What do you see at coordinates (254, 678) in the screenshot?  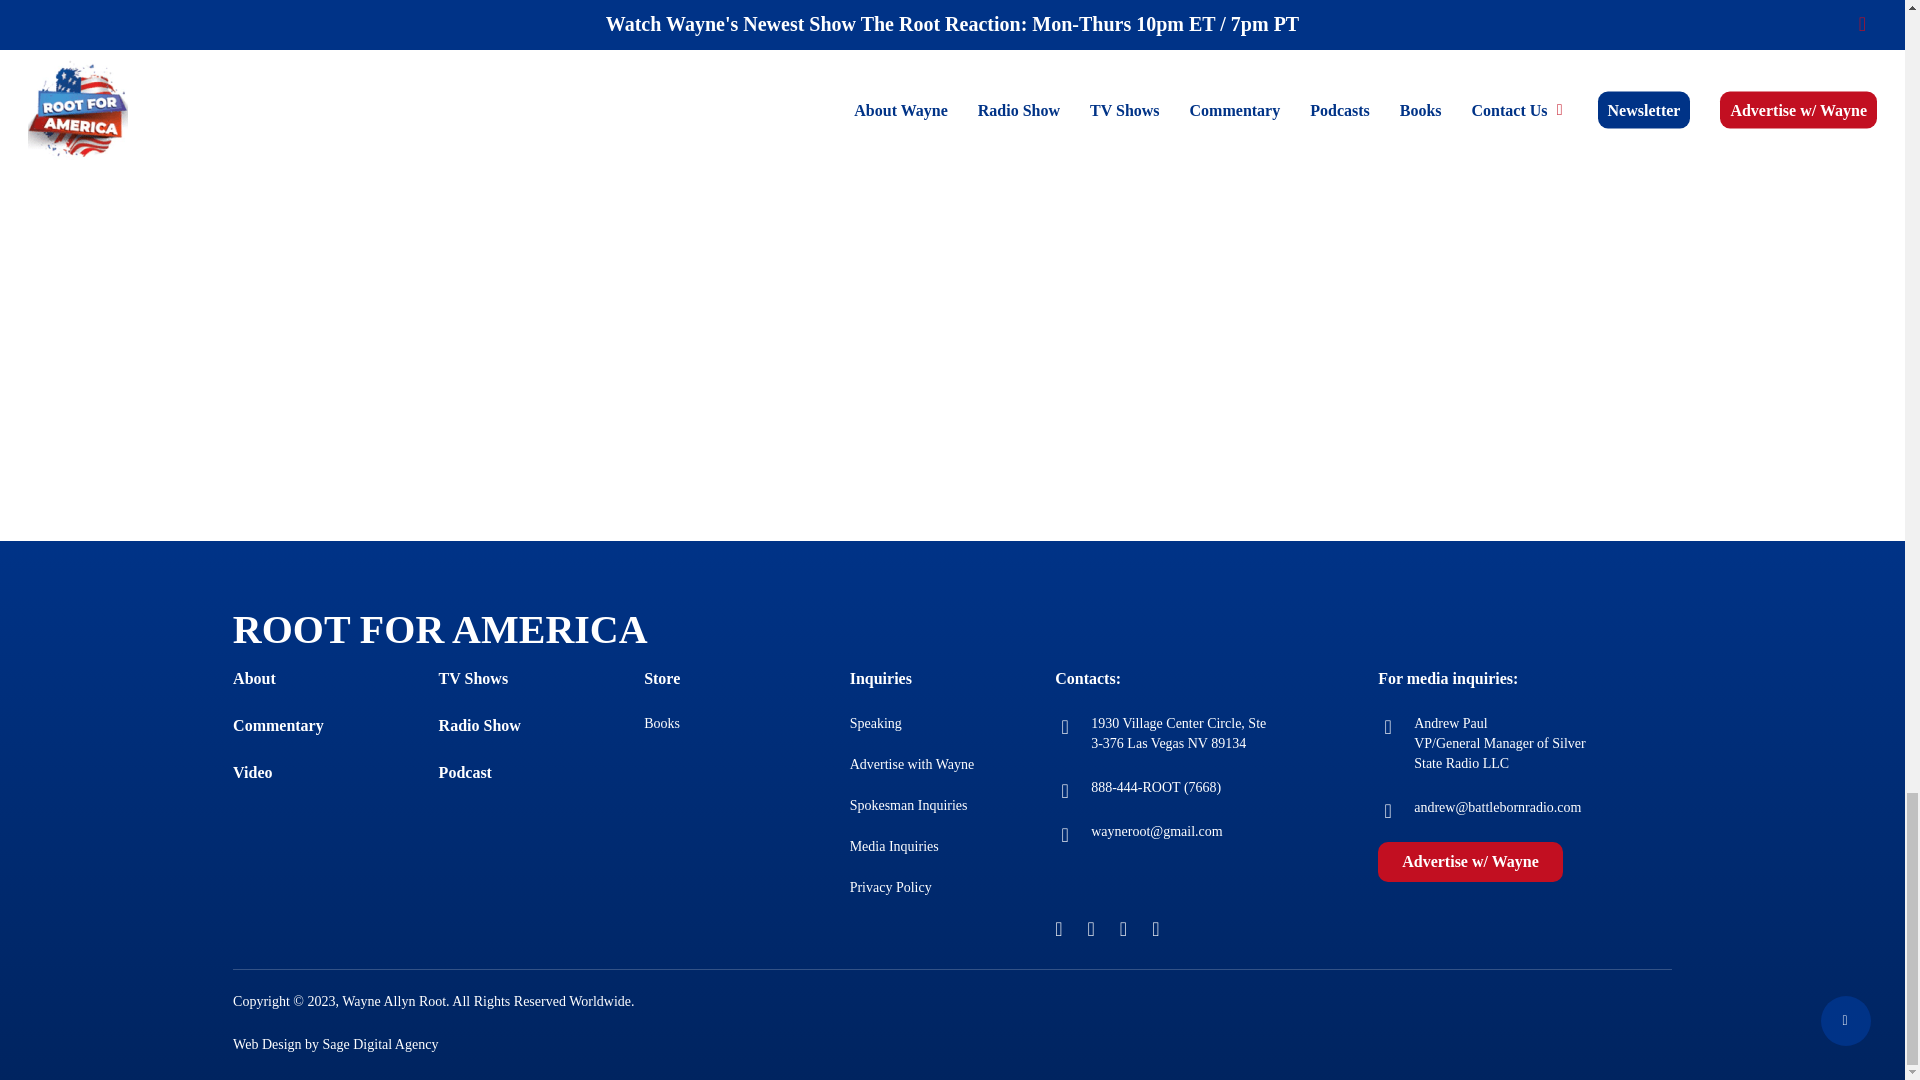 I see `About` at bounding box center [254, 678].